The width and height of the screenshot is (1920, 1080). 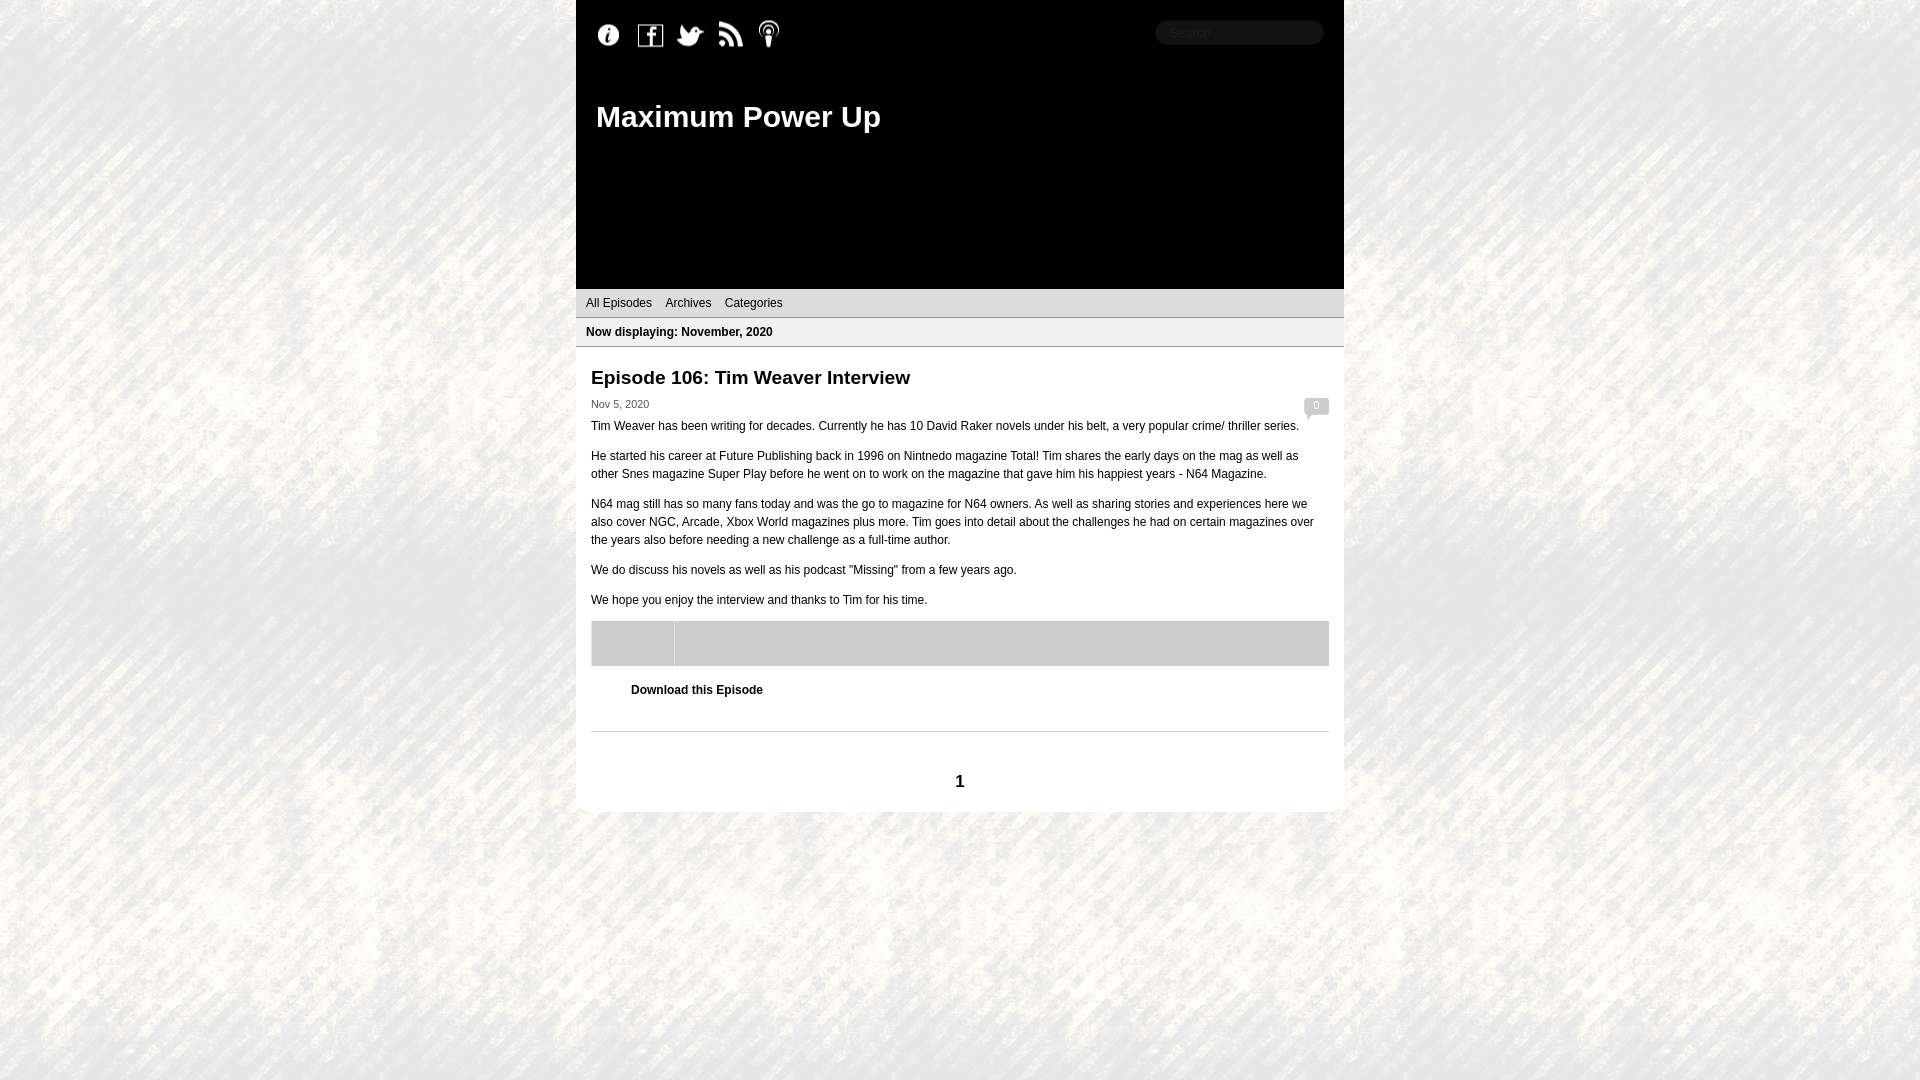 I want to click on Subscribe in Apple Podcasts, so click(x=776, y=35).